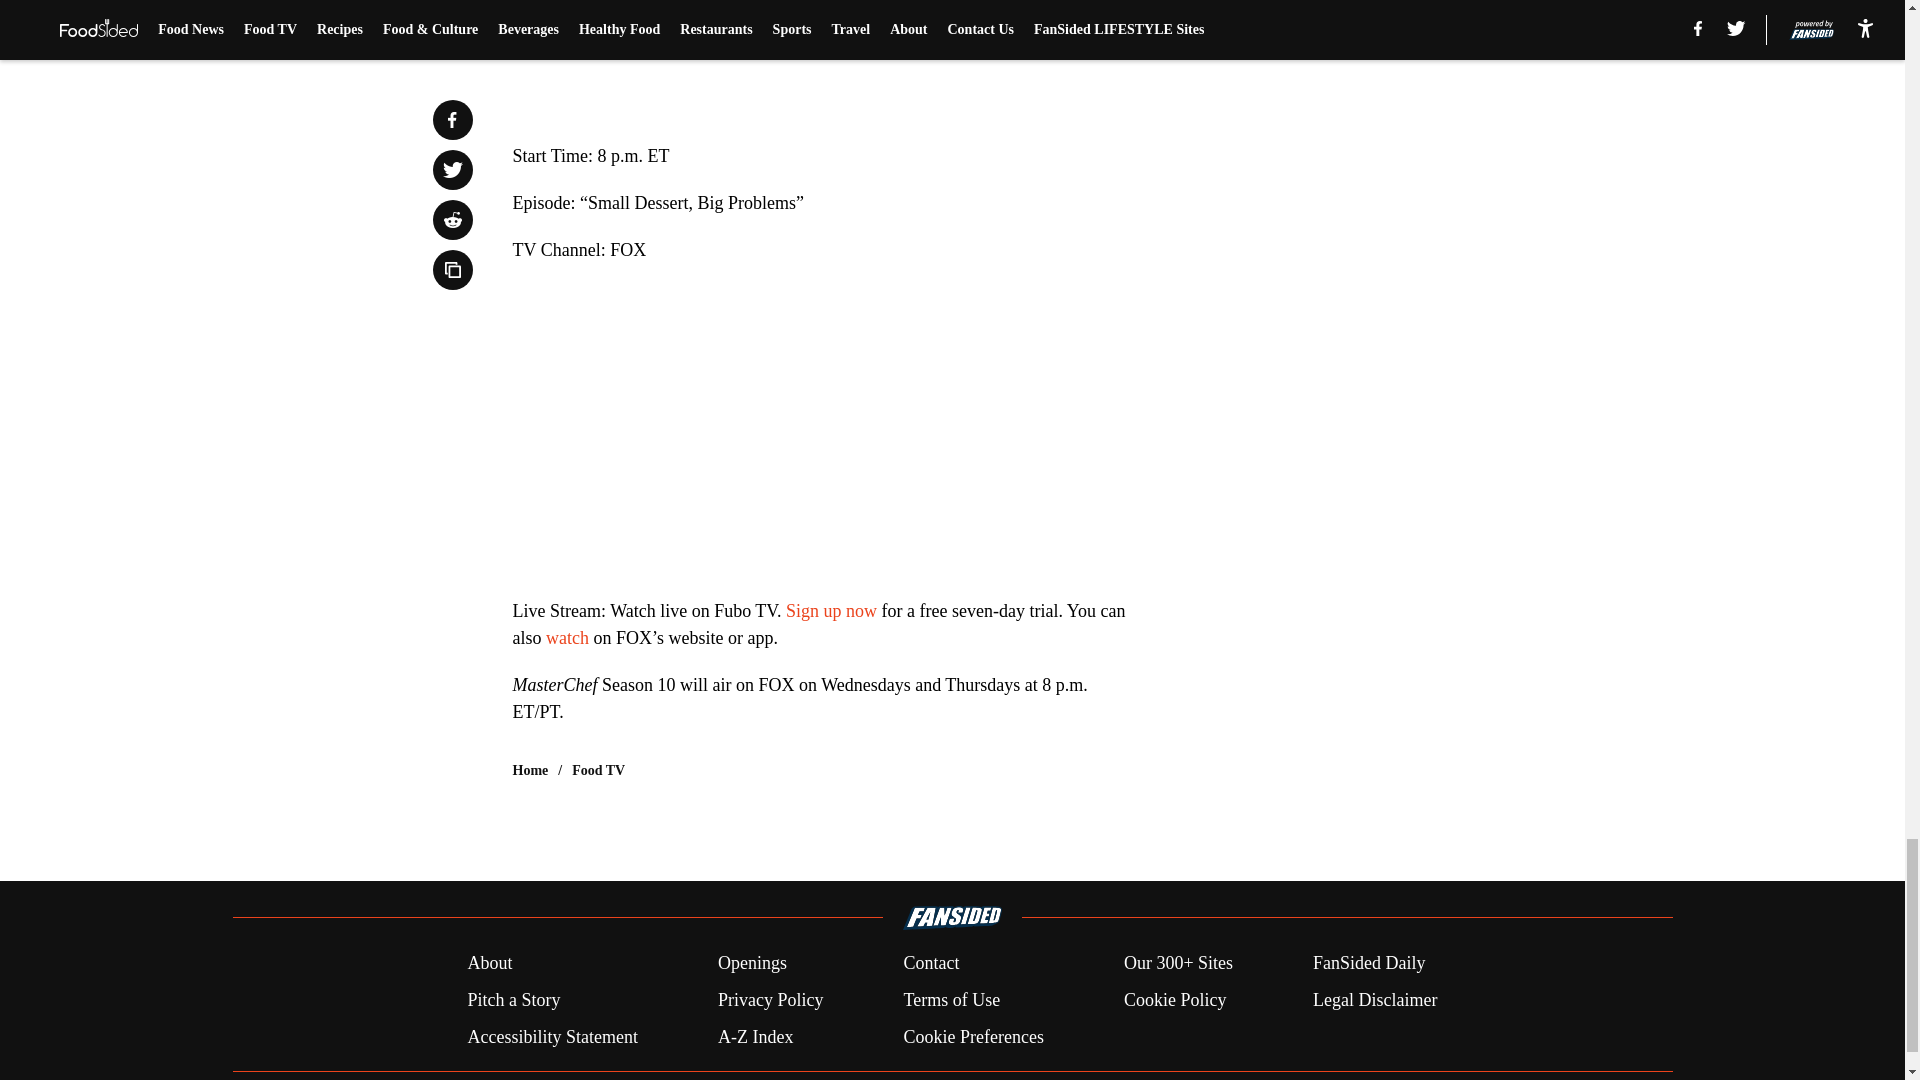 This screenshot has width=1920, height=1080. What do you see at coordinates (598, 770) in the screenshot?
I see `Food TV` at bounding box center [598, 770].